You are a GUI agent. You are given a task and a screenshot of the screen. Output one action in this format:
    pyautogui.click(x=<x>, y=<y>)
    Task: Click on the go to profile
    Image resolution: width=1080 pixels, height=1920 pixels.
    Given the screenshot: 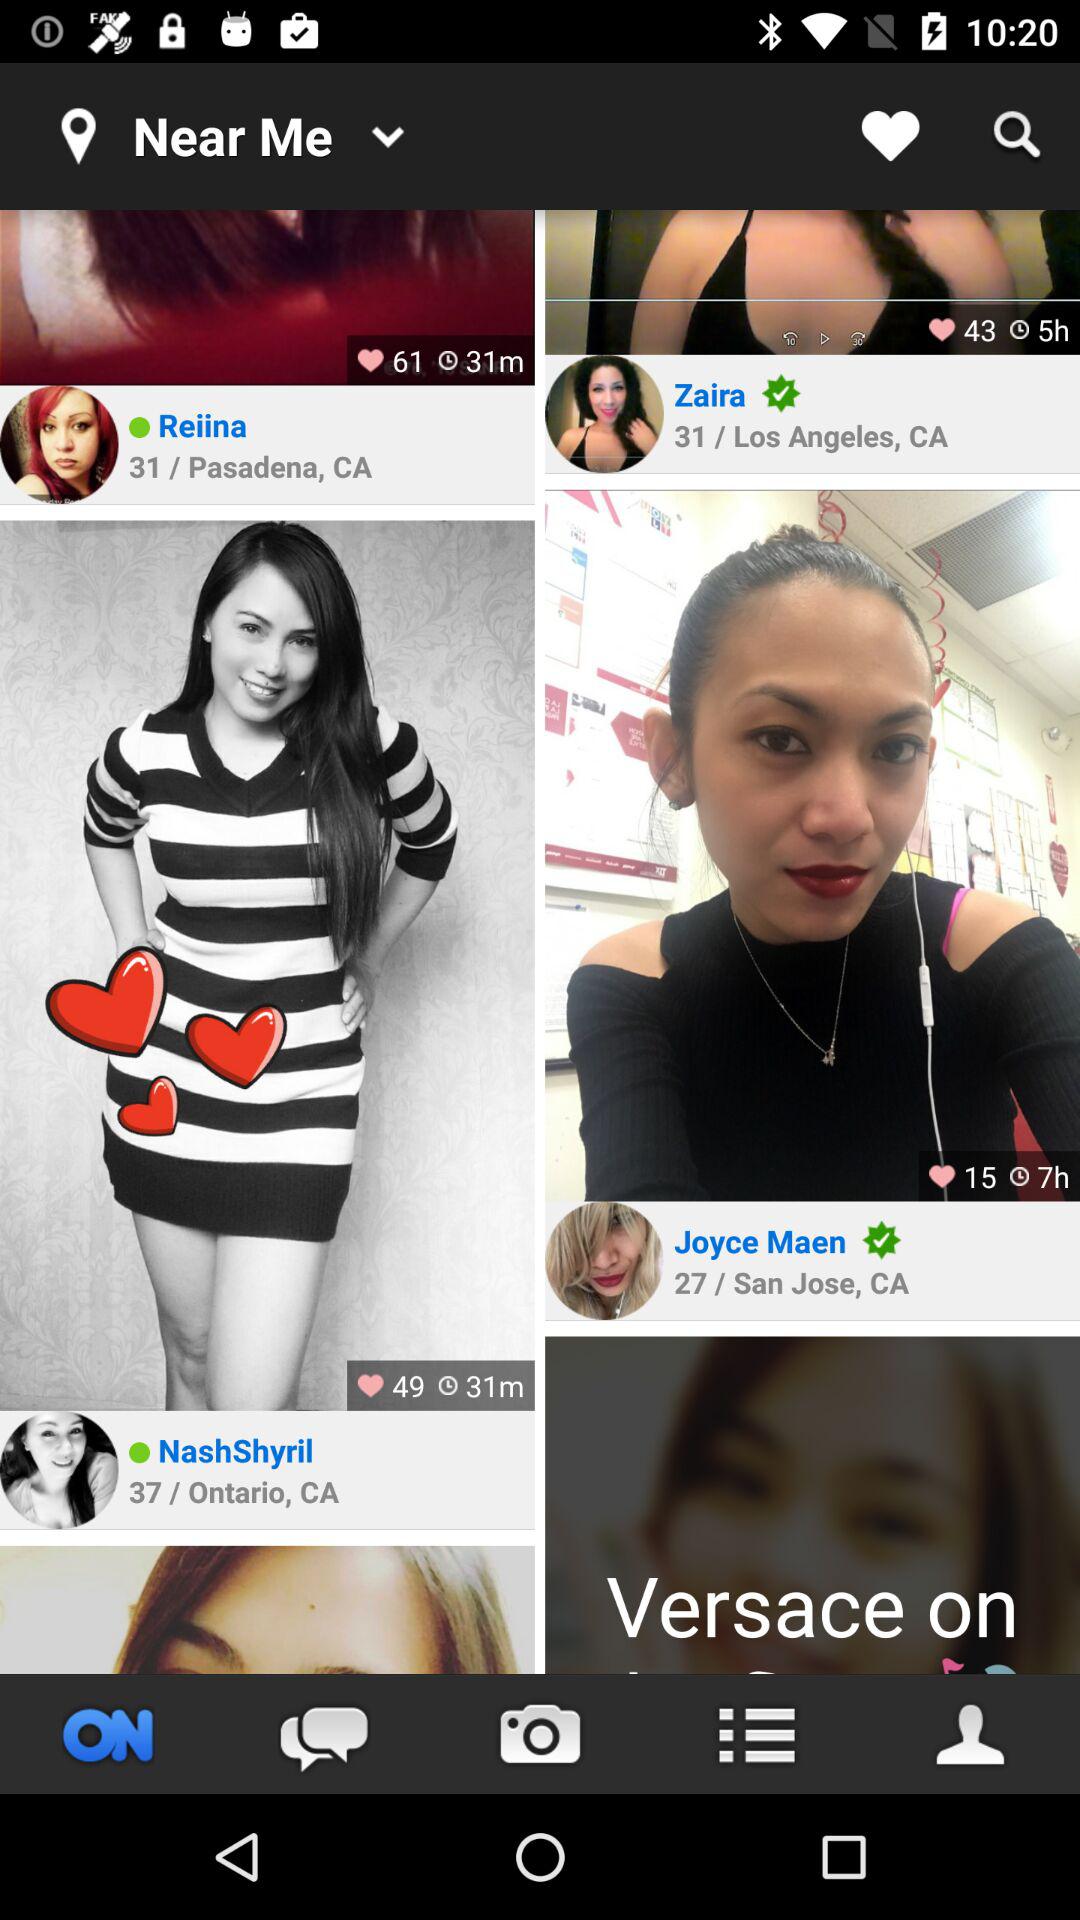 What is the action you would take?
    pyautogui.click(x=972, y=1734)
    